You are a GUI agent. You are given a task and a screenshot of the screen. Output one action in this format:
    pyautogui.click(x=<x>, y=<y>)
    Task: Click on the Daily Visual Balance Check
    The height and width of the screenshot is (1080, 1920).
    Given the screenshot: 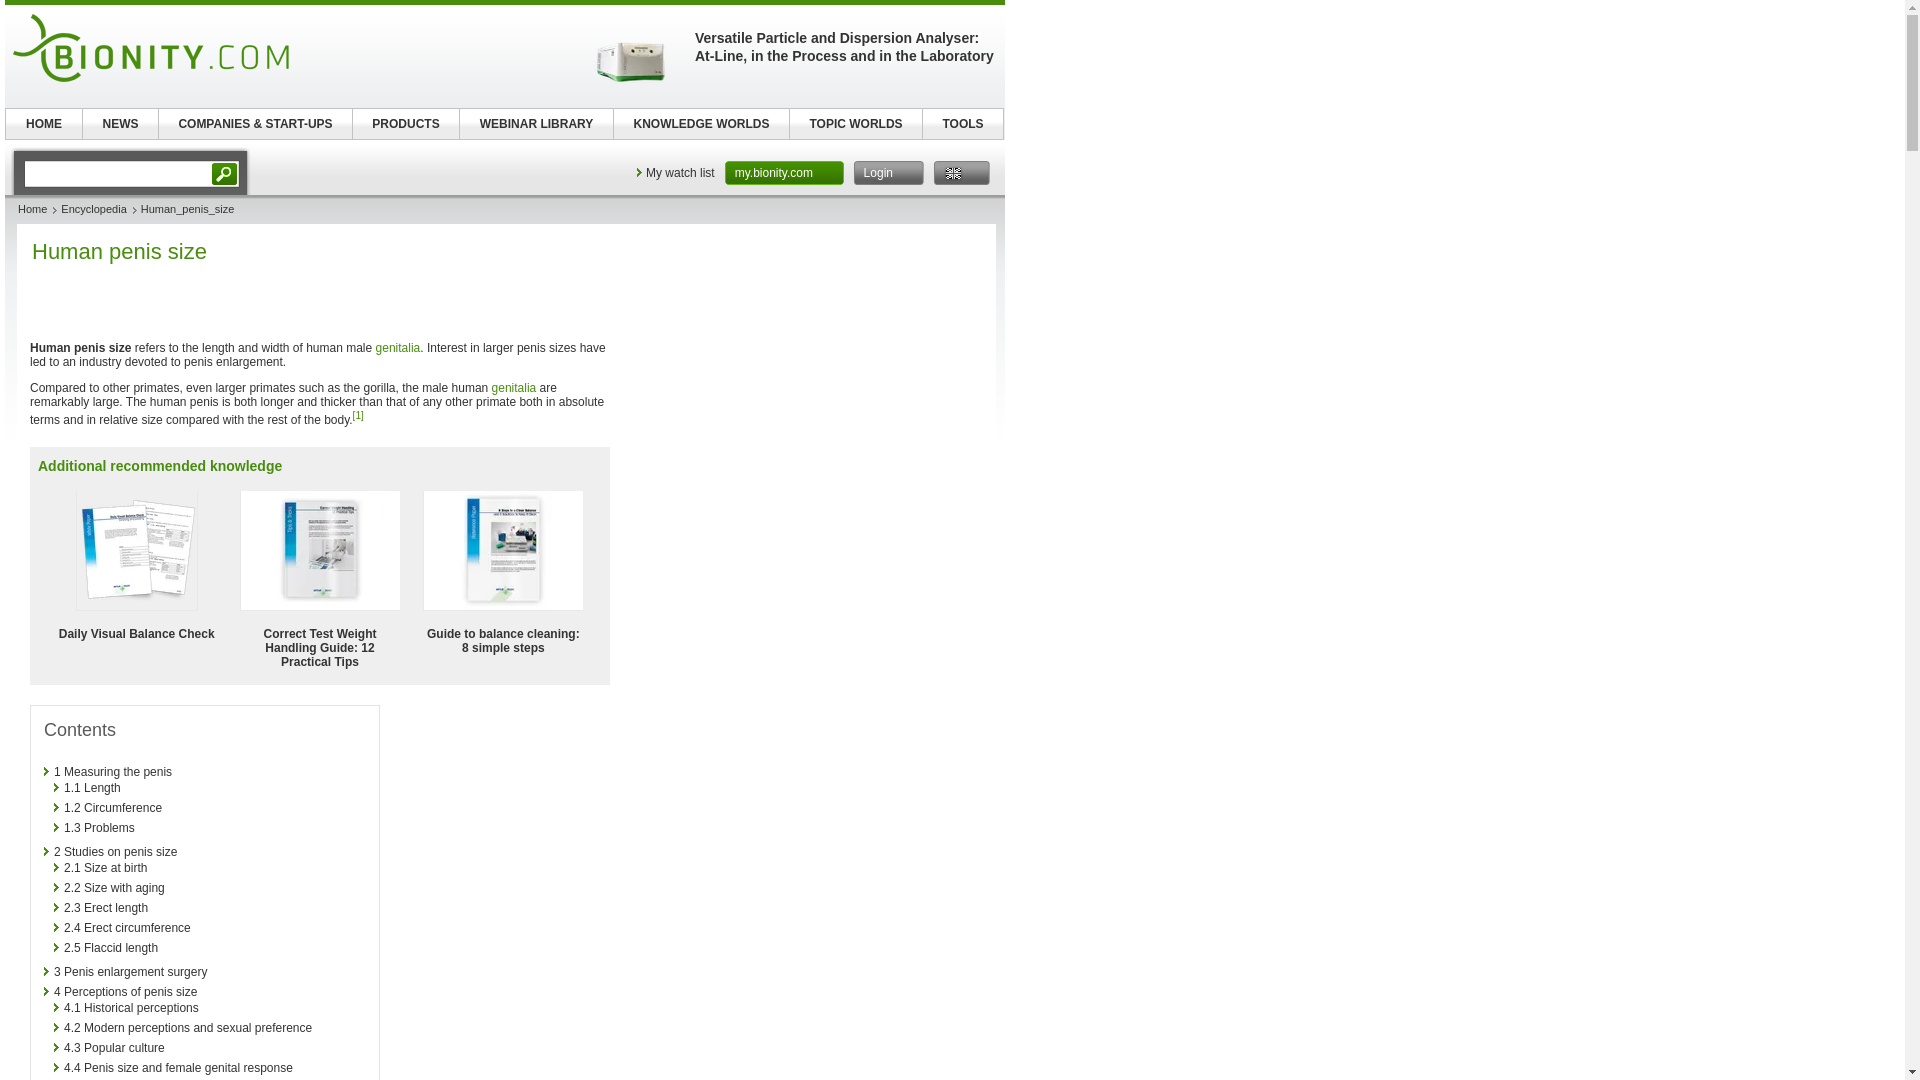 What is the action you would take?
    pyautogui.click(x=136, y=634)
    